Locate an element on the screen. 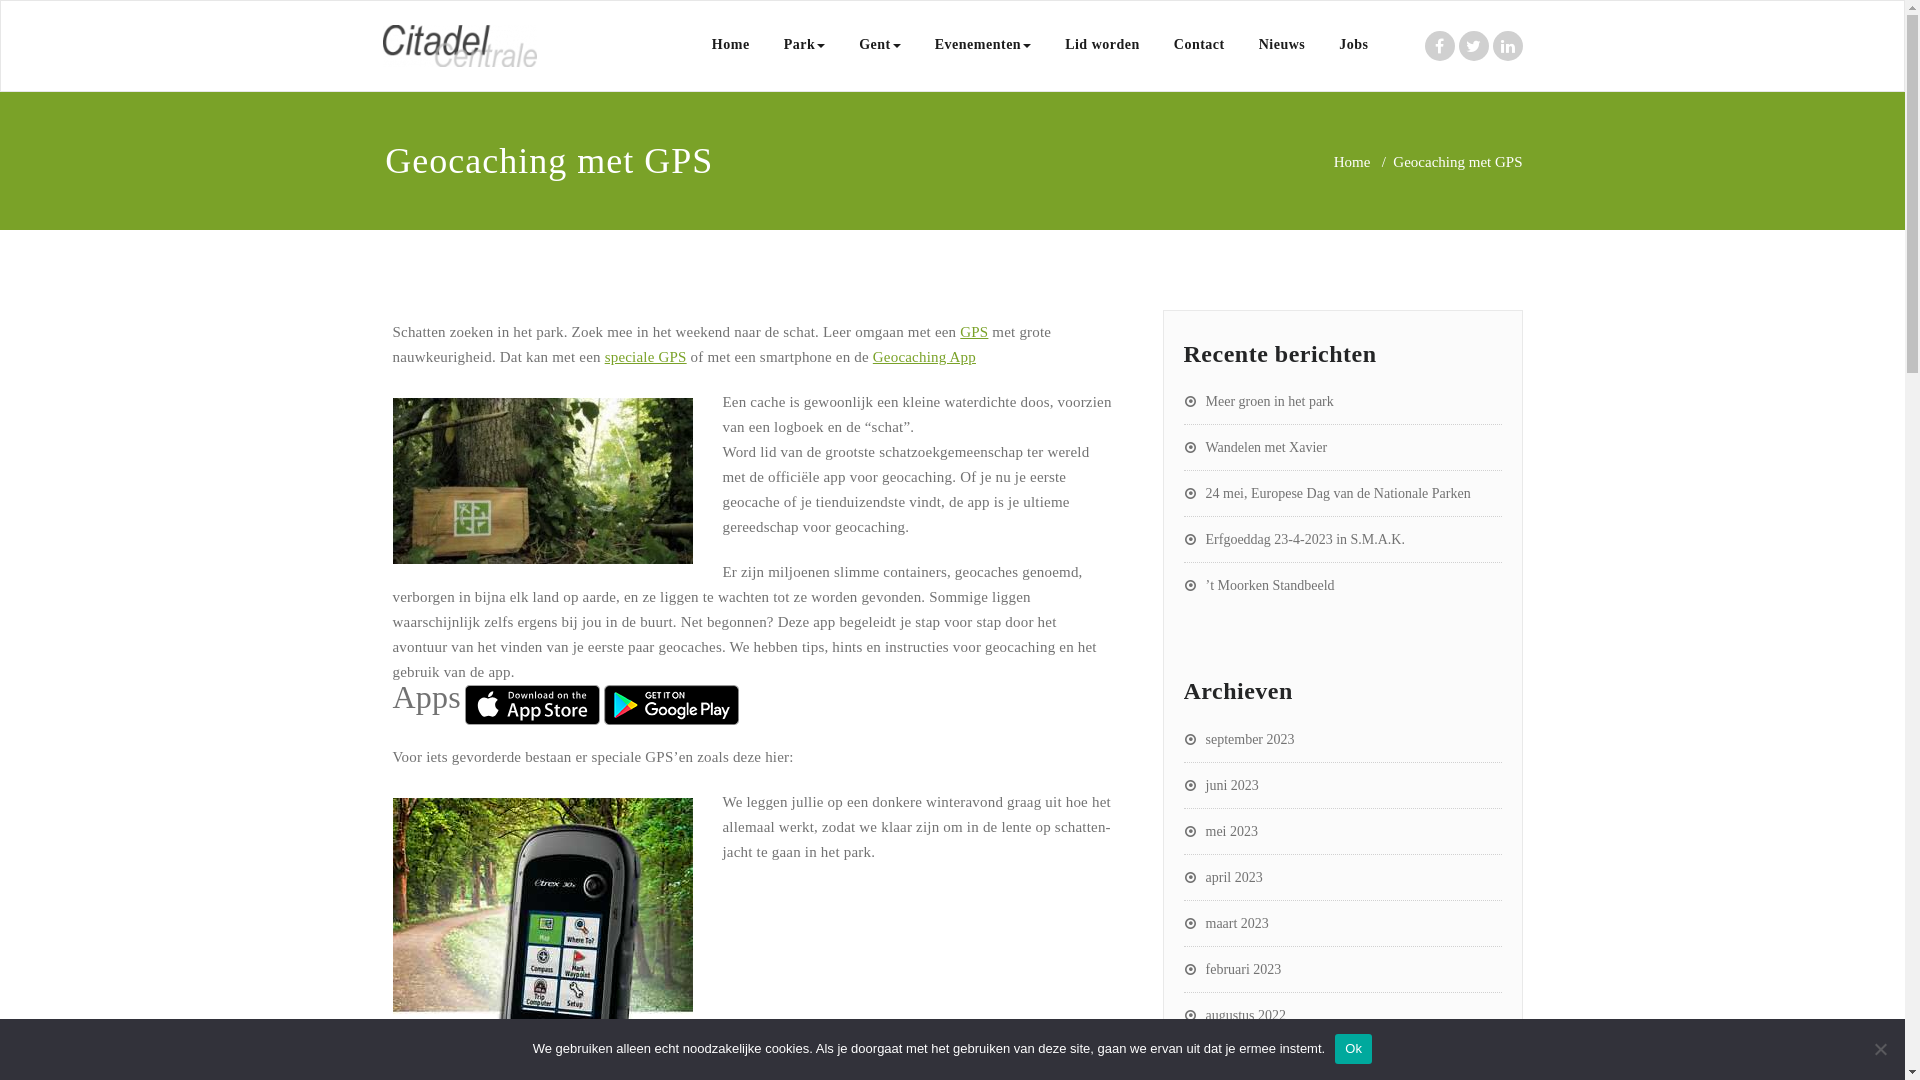 This screenshot has height=1080, width=1920. Geocaching App is located at coordinates (924, 357).